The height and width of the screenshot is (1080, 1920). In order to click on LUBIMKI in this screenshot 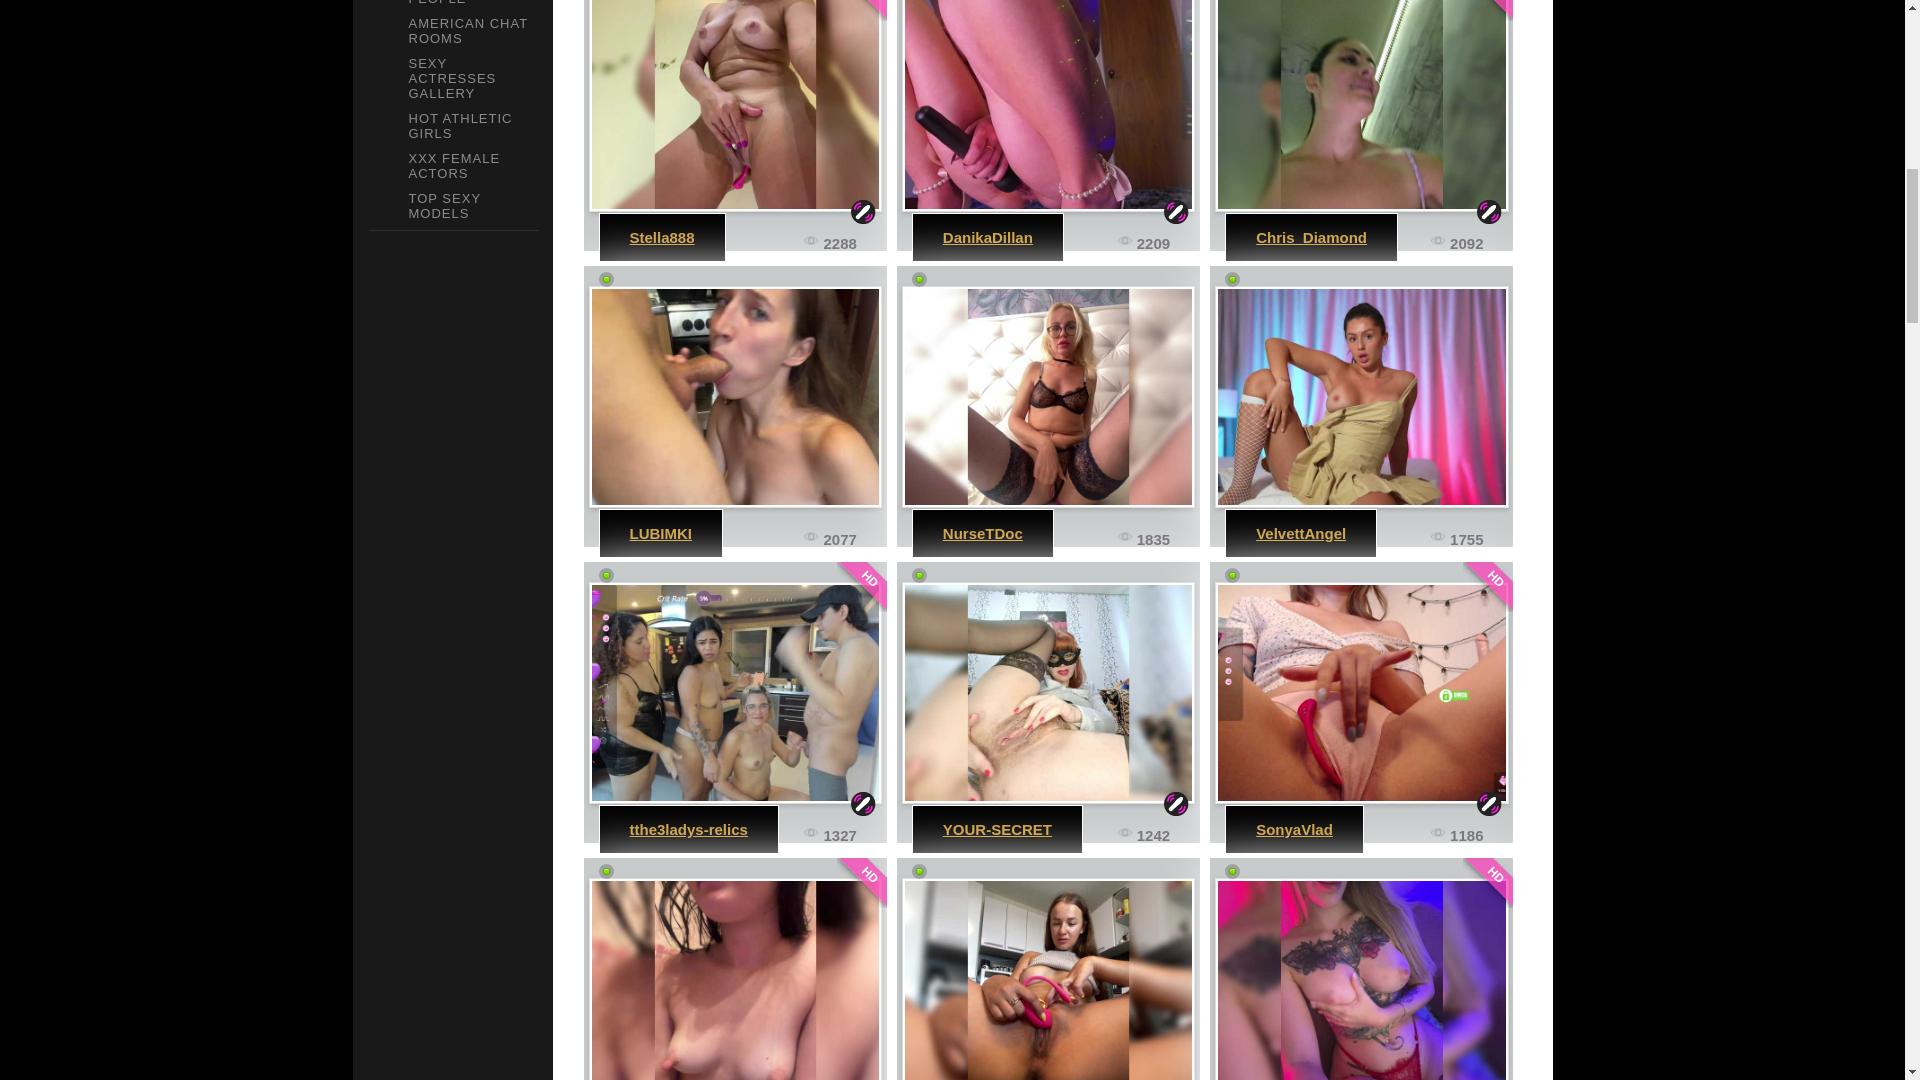, I will do `click(661, 533)`.